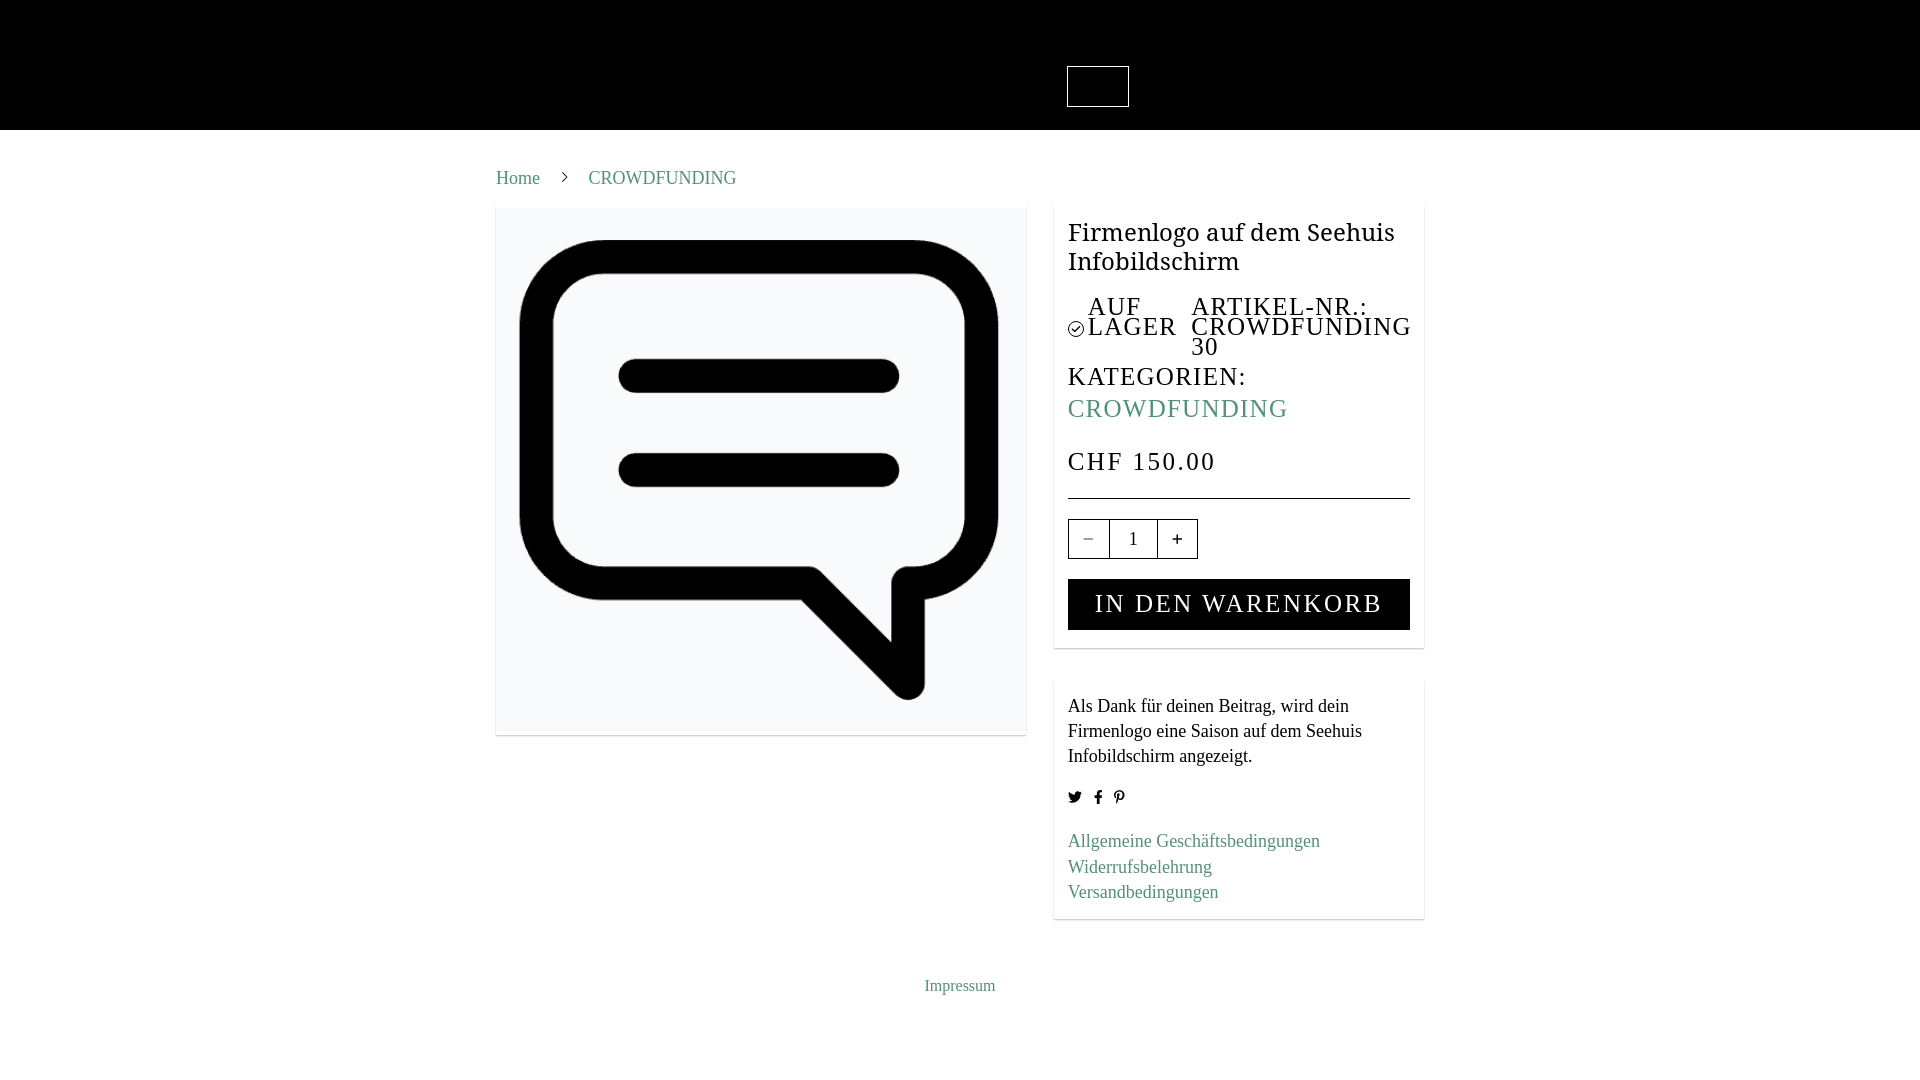 This screenshot has width=1920, height=1080. I want to click on Home, so click(520, 178).